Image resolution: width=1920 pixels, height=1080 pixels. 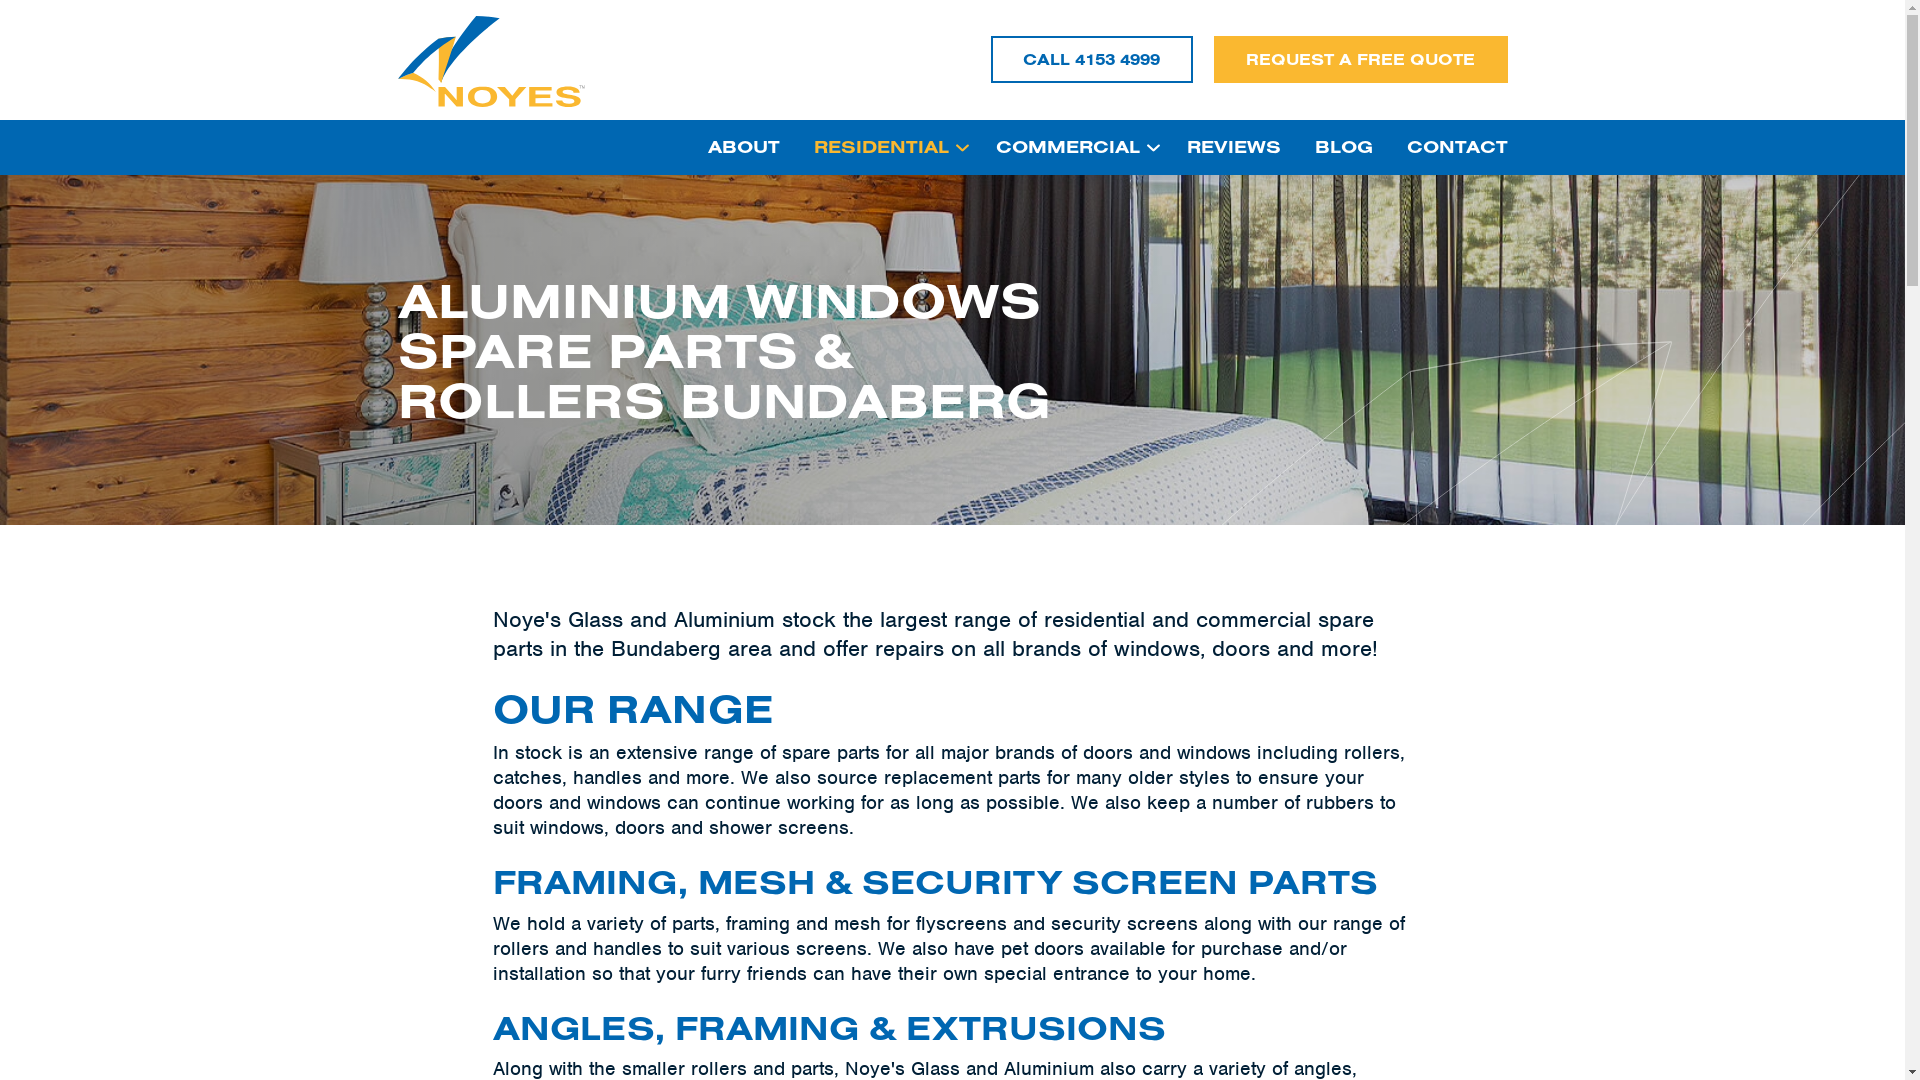 I want to click on REQUEST A FREE QUOTE, so click(x=1361, y=60).